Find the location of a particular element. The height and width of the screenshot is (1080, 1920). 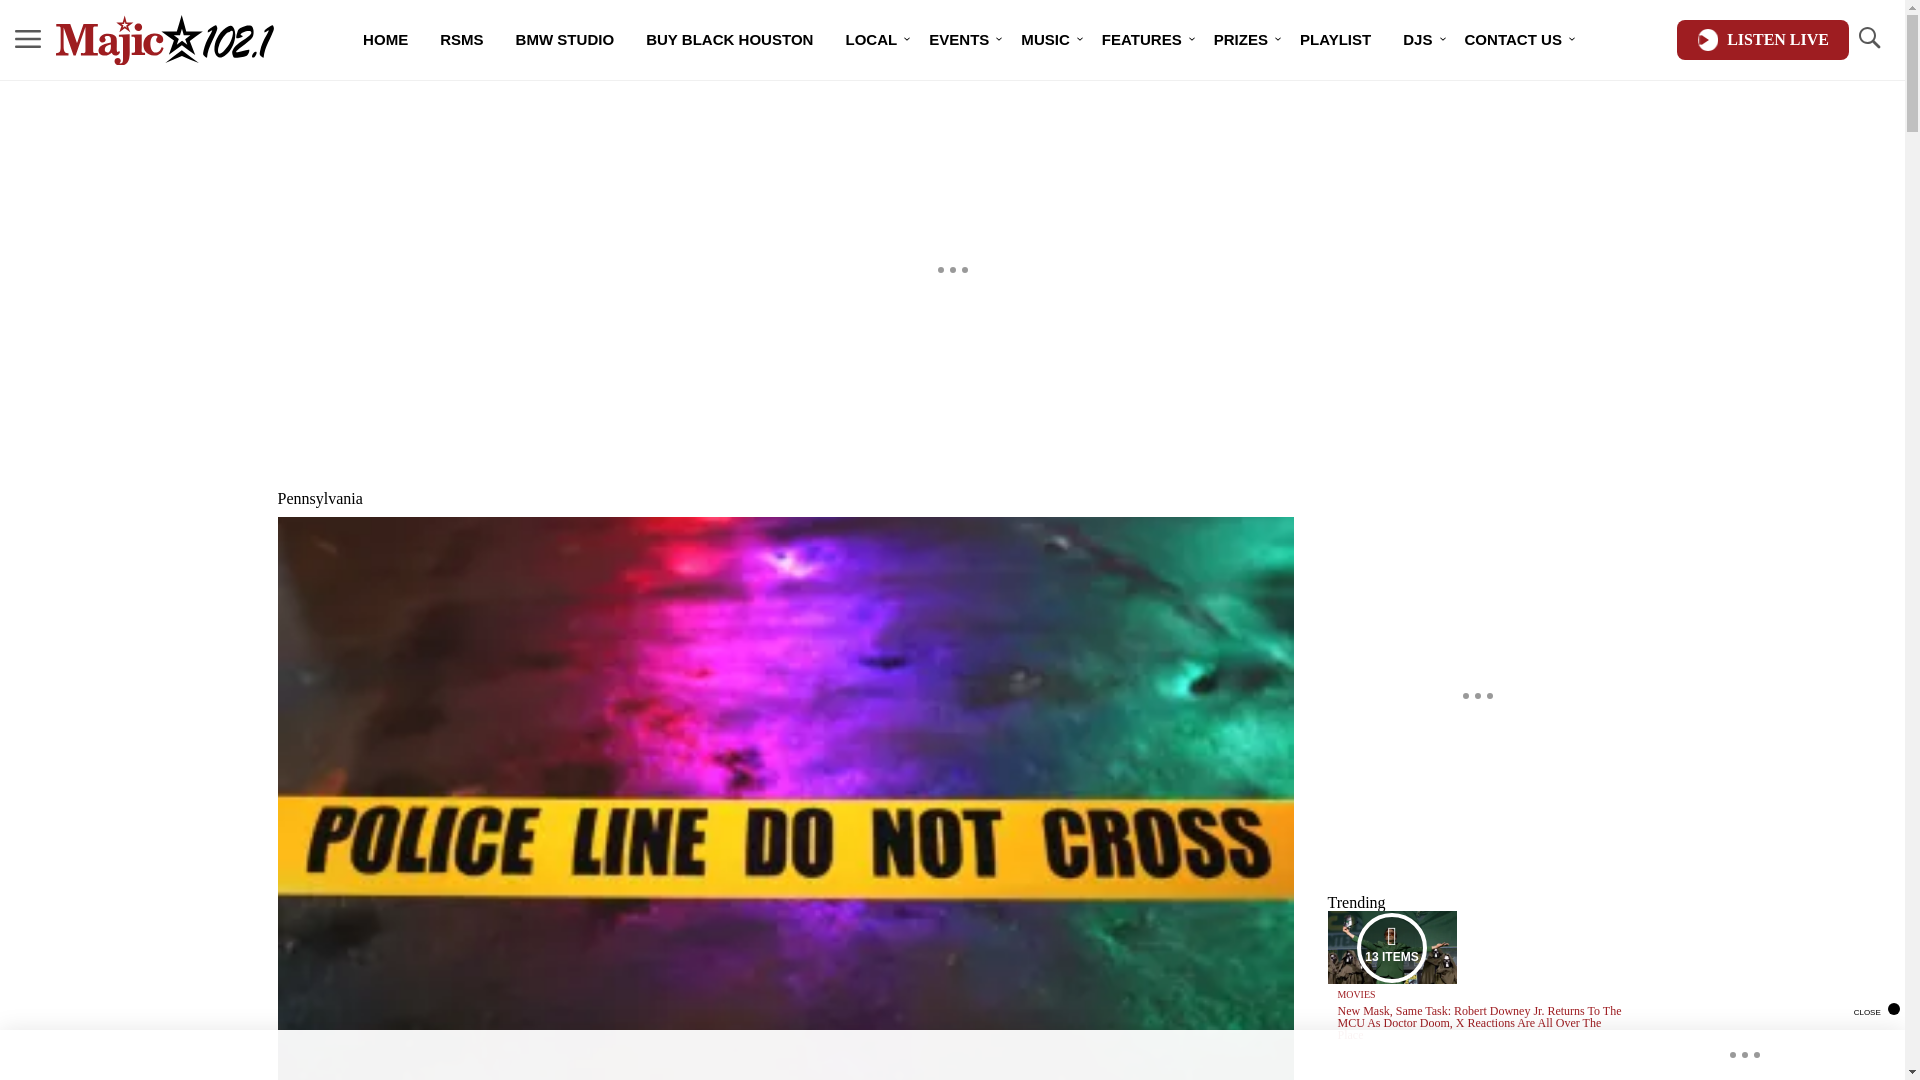

HOME is located at coordinates (386, 40).